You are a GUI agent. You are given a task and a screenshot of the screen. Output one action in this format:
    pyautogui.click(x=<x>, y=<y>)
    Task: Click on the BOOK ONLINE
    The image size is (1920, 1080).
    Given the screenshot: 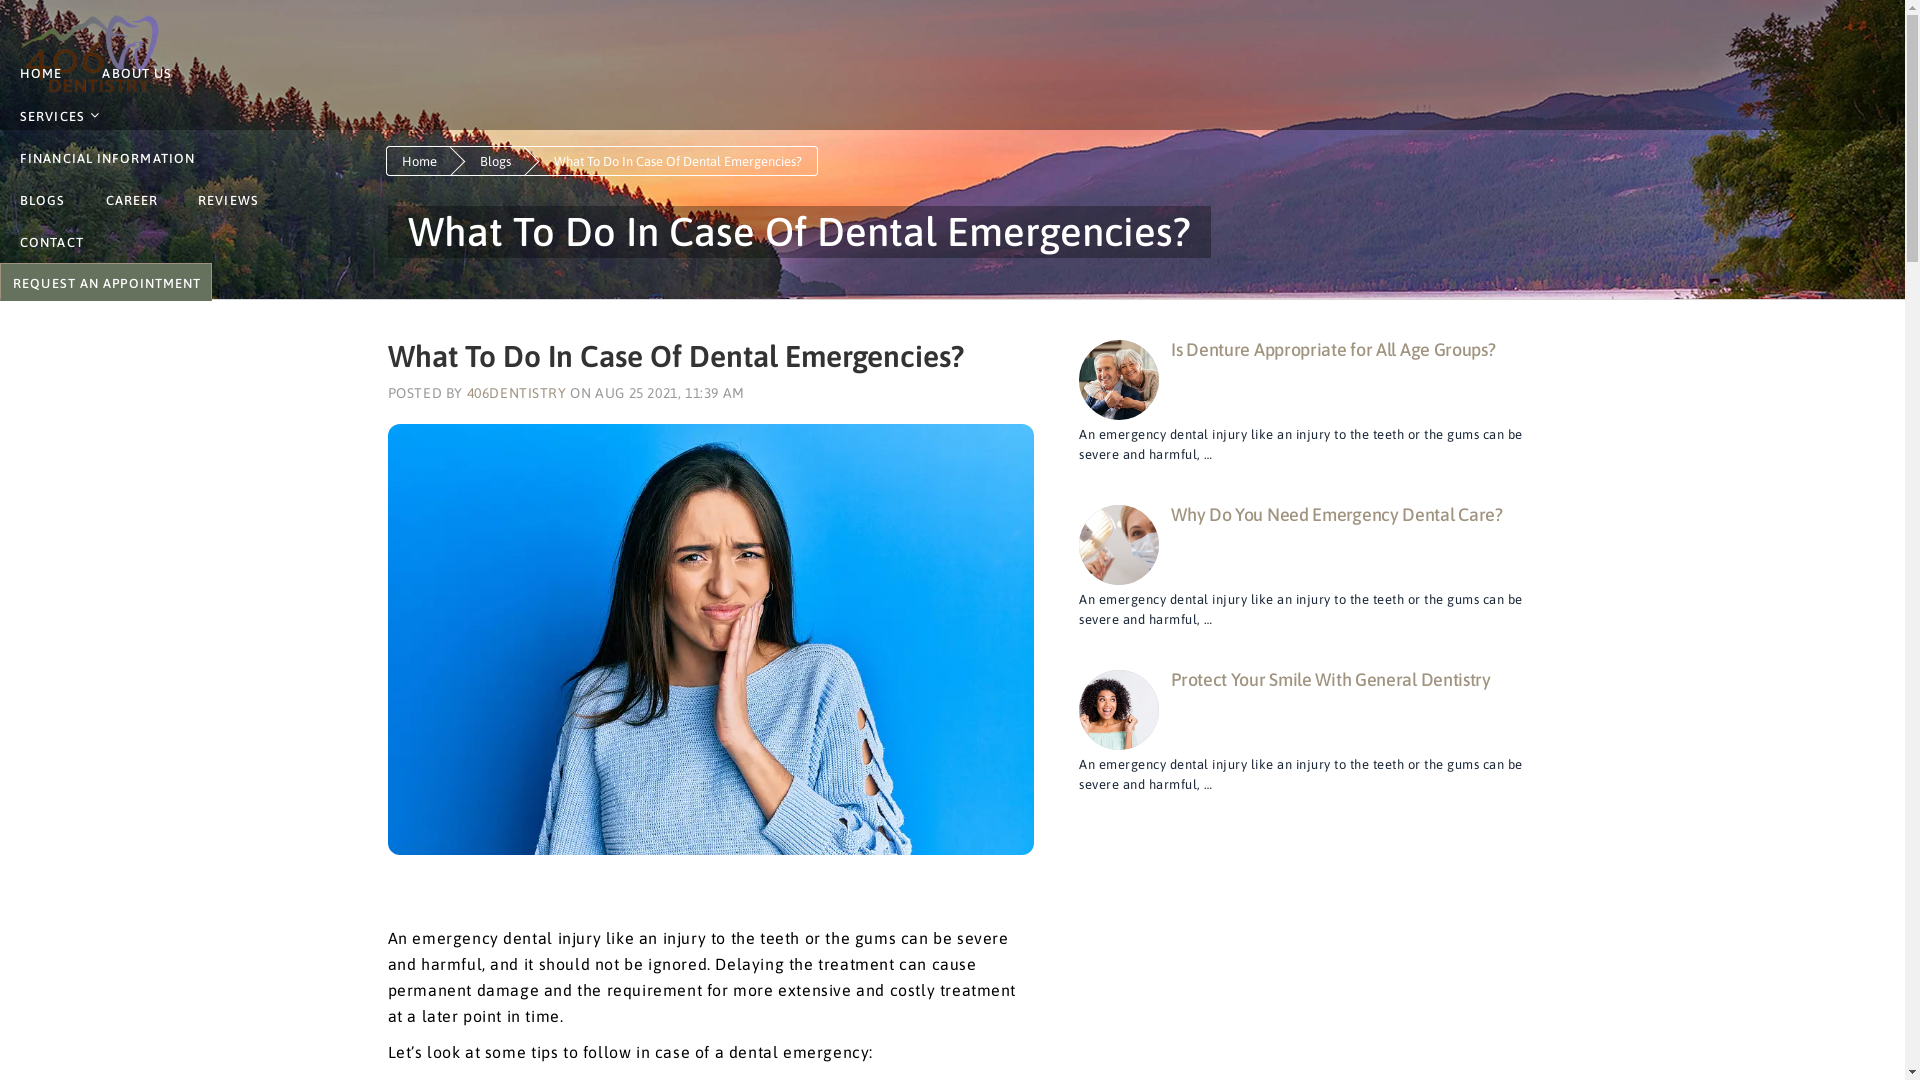 What is the action you would take?
    pyautogui.click(x=106, y=282)
    